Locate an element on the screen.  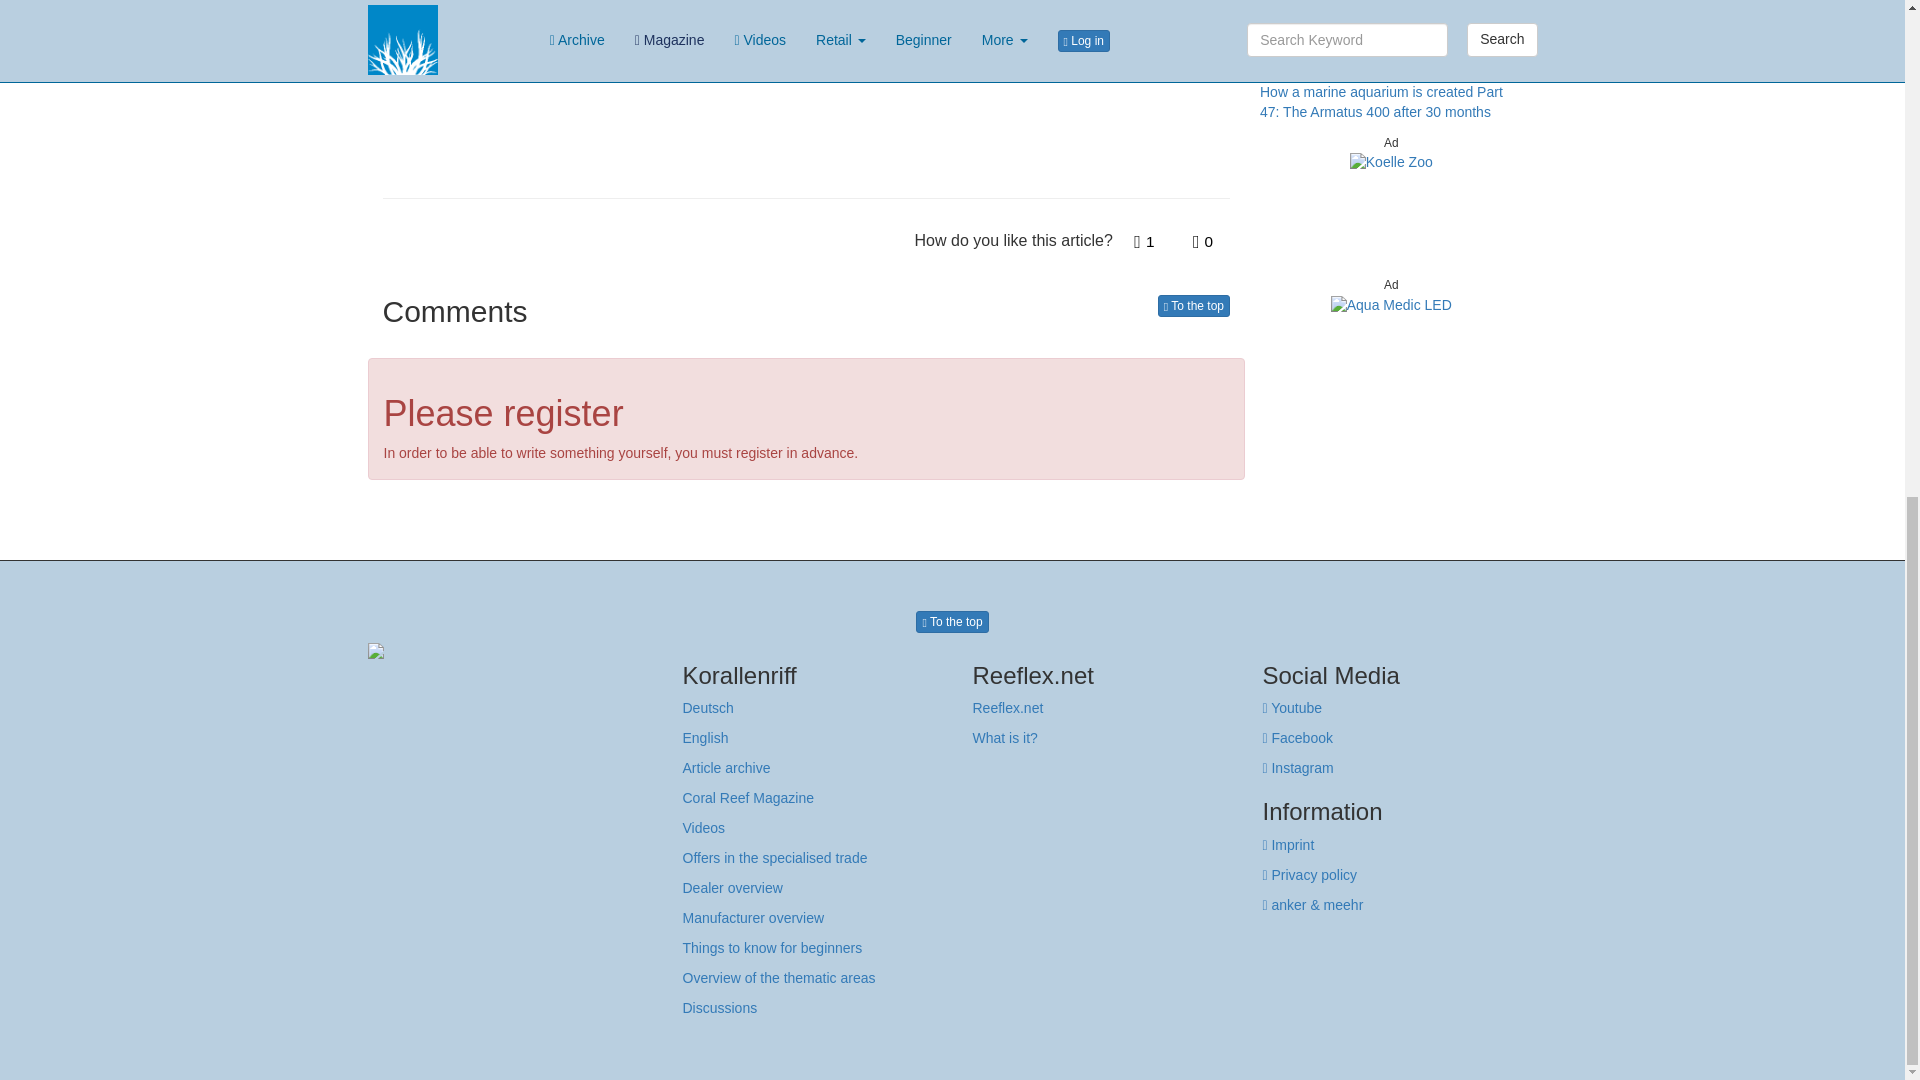
1 is located at coordinates (1144, 242).